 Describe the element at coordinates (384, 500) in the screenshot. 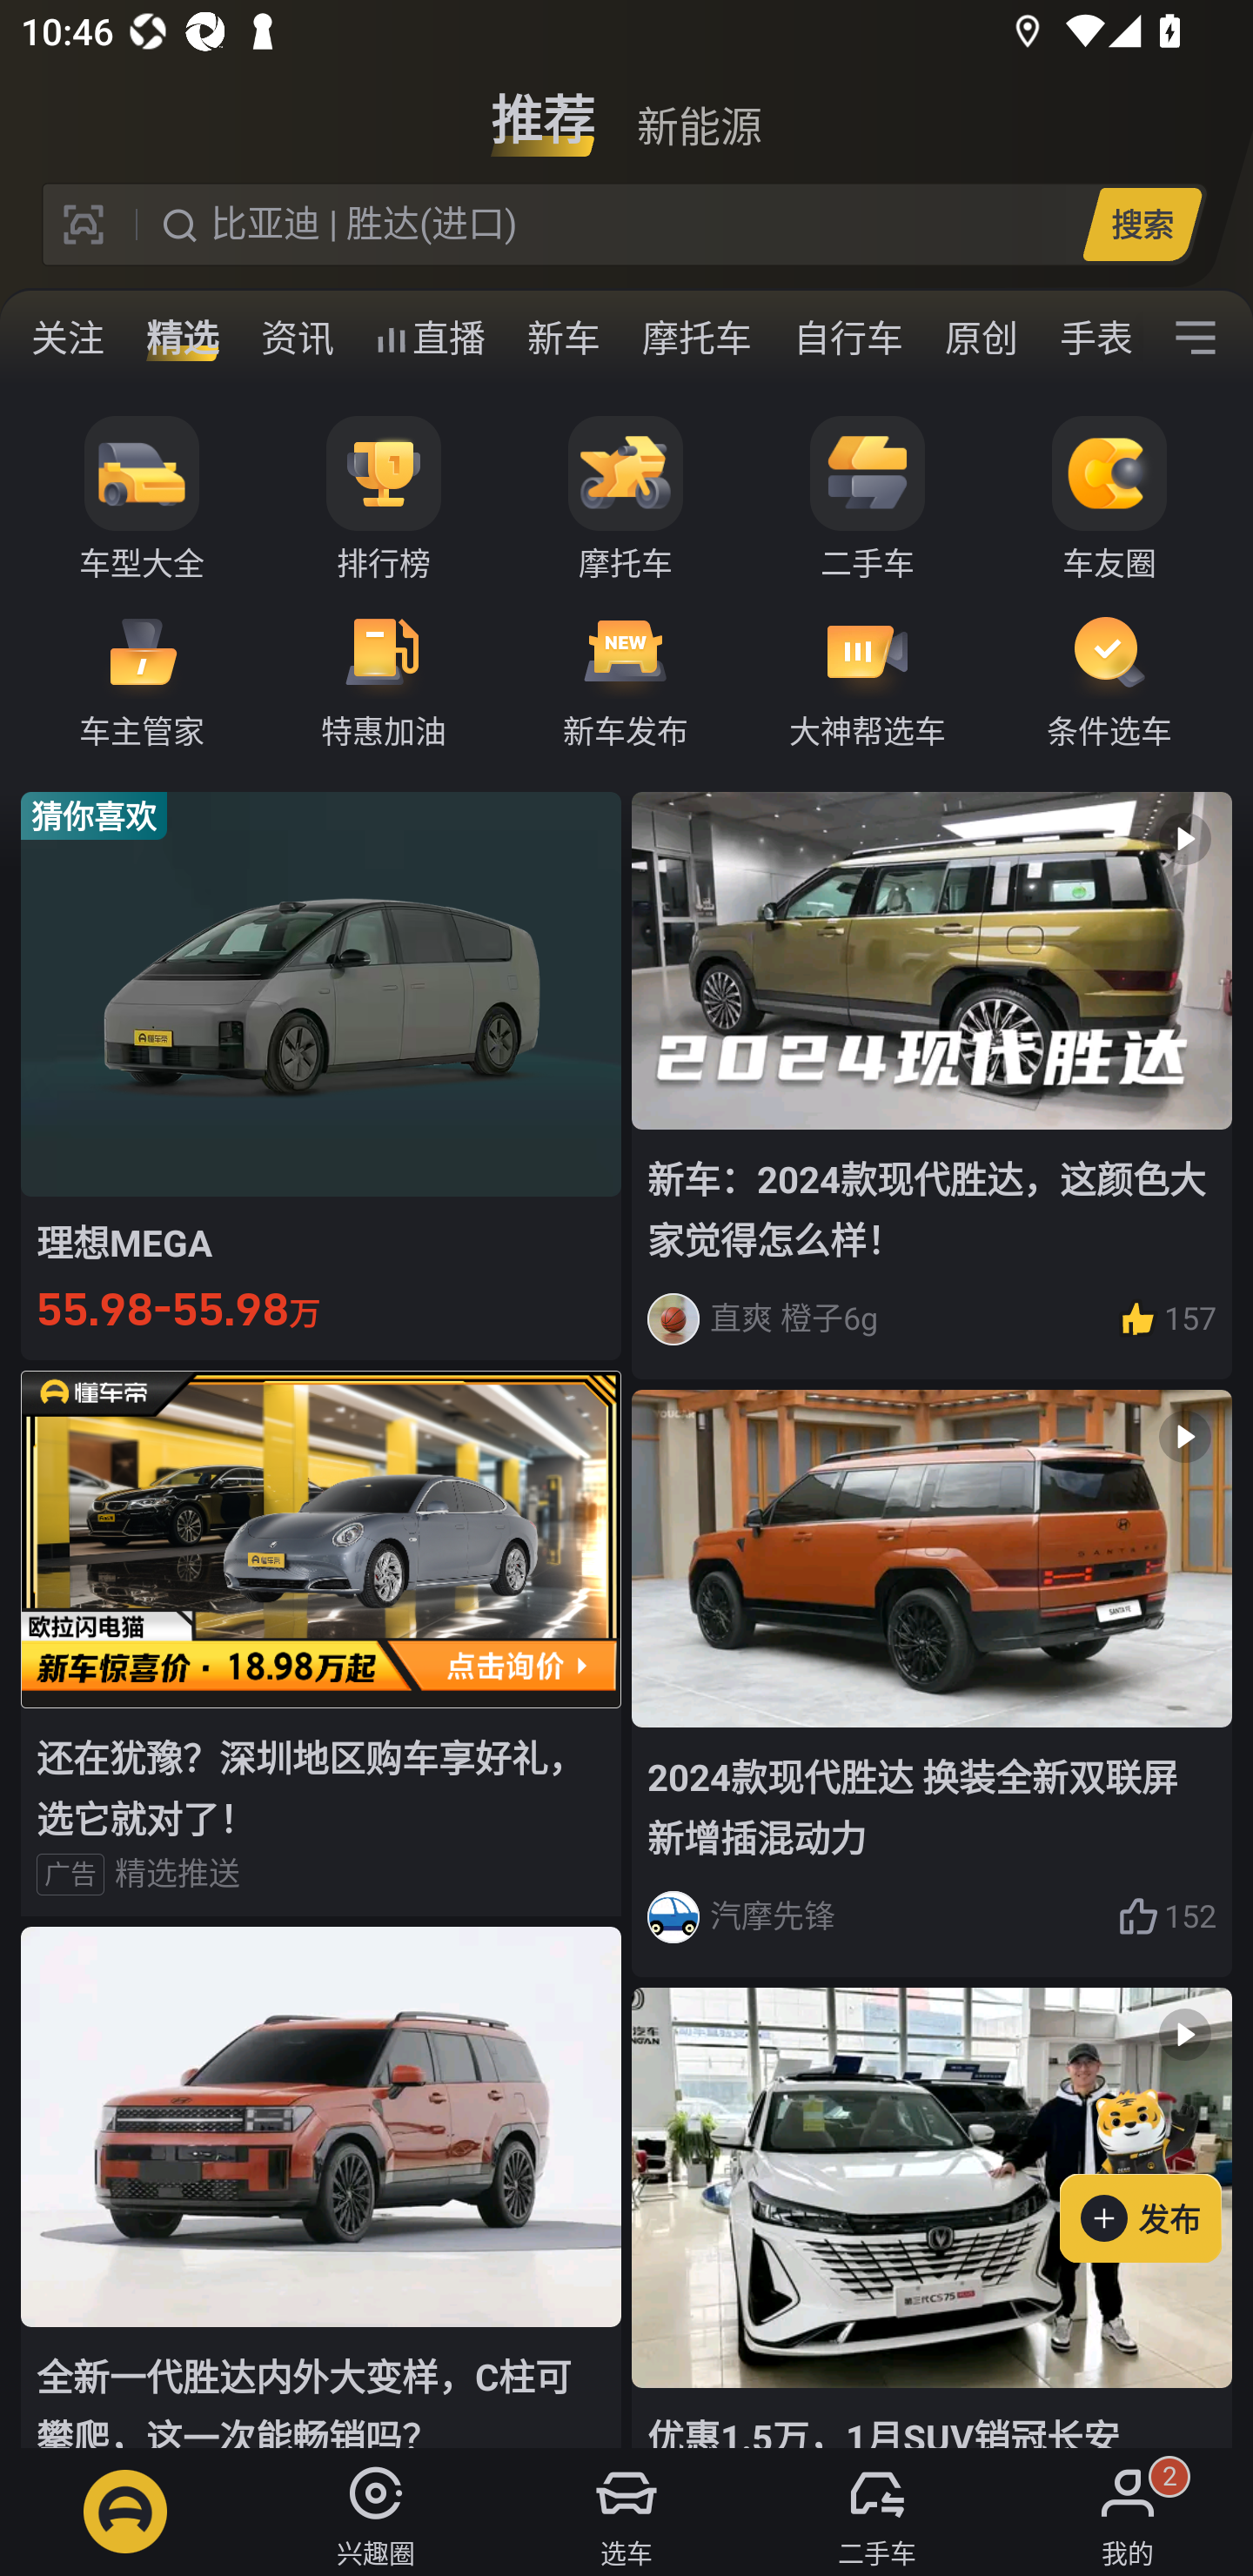

I see `排行榜` at that location.